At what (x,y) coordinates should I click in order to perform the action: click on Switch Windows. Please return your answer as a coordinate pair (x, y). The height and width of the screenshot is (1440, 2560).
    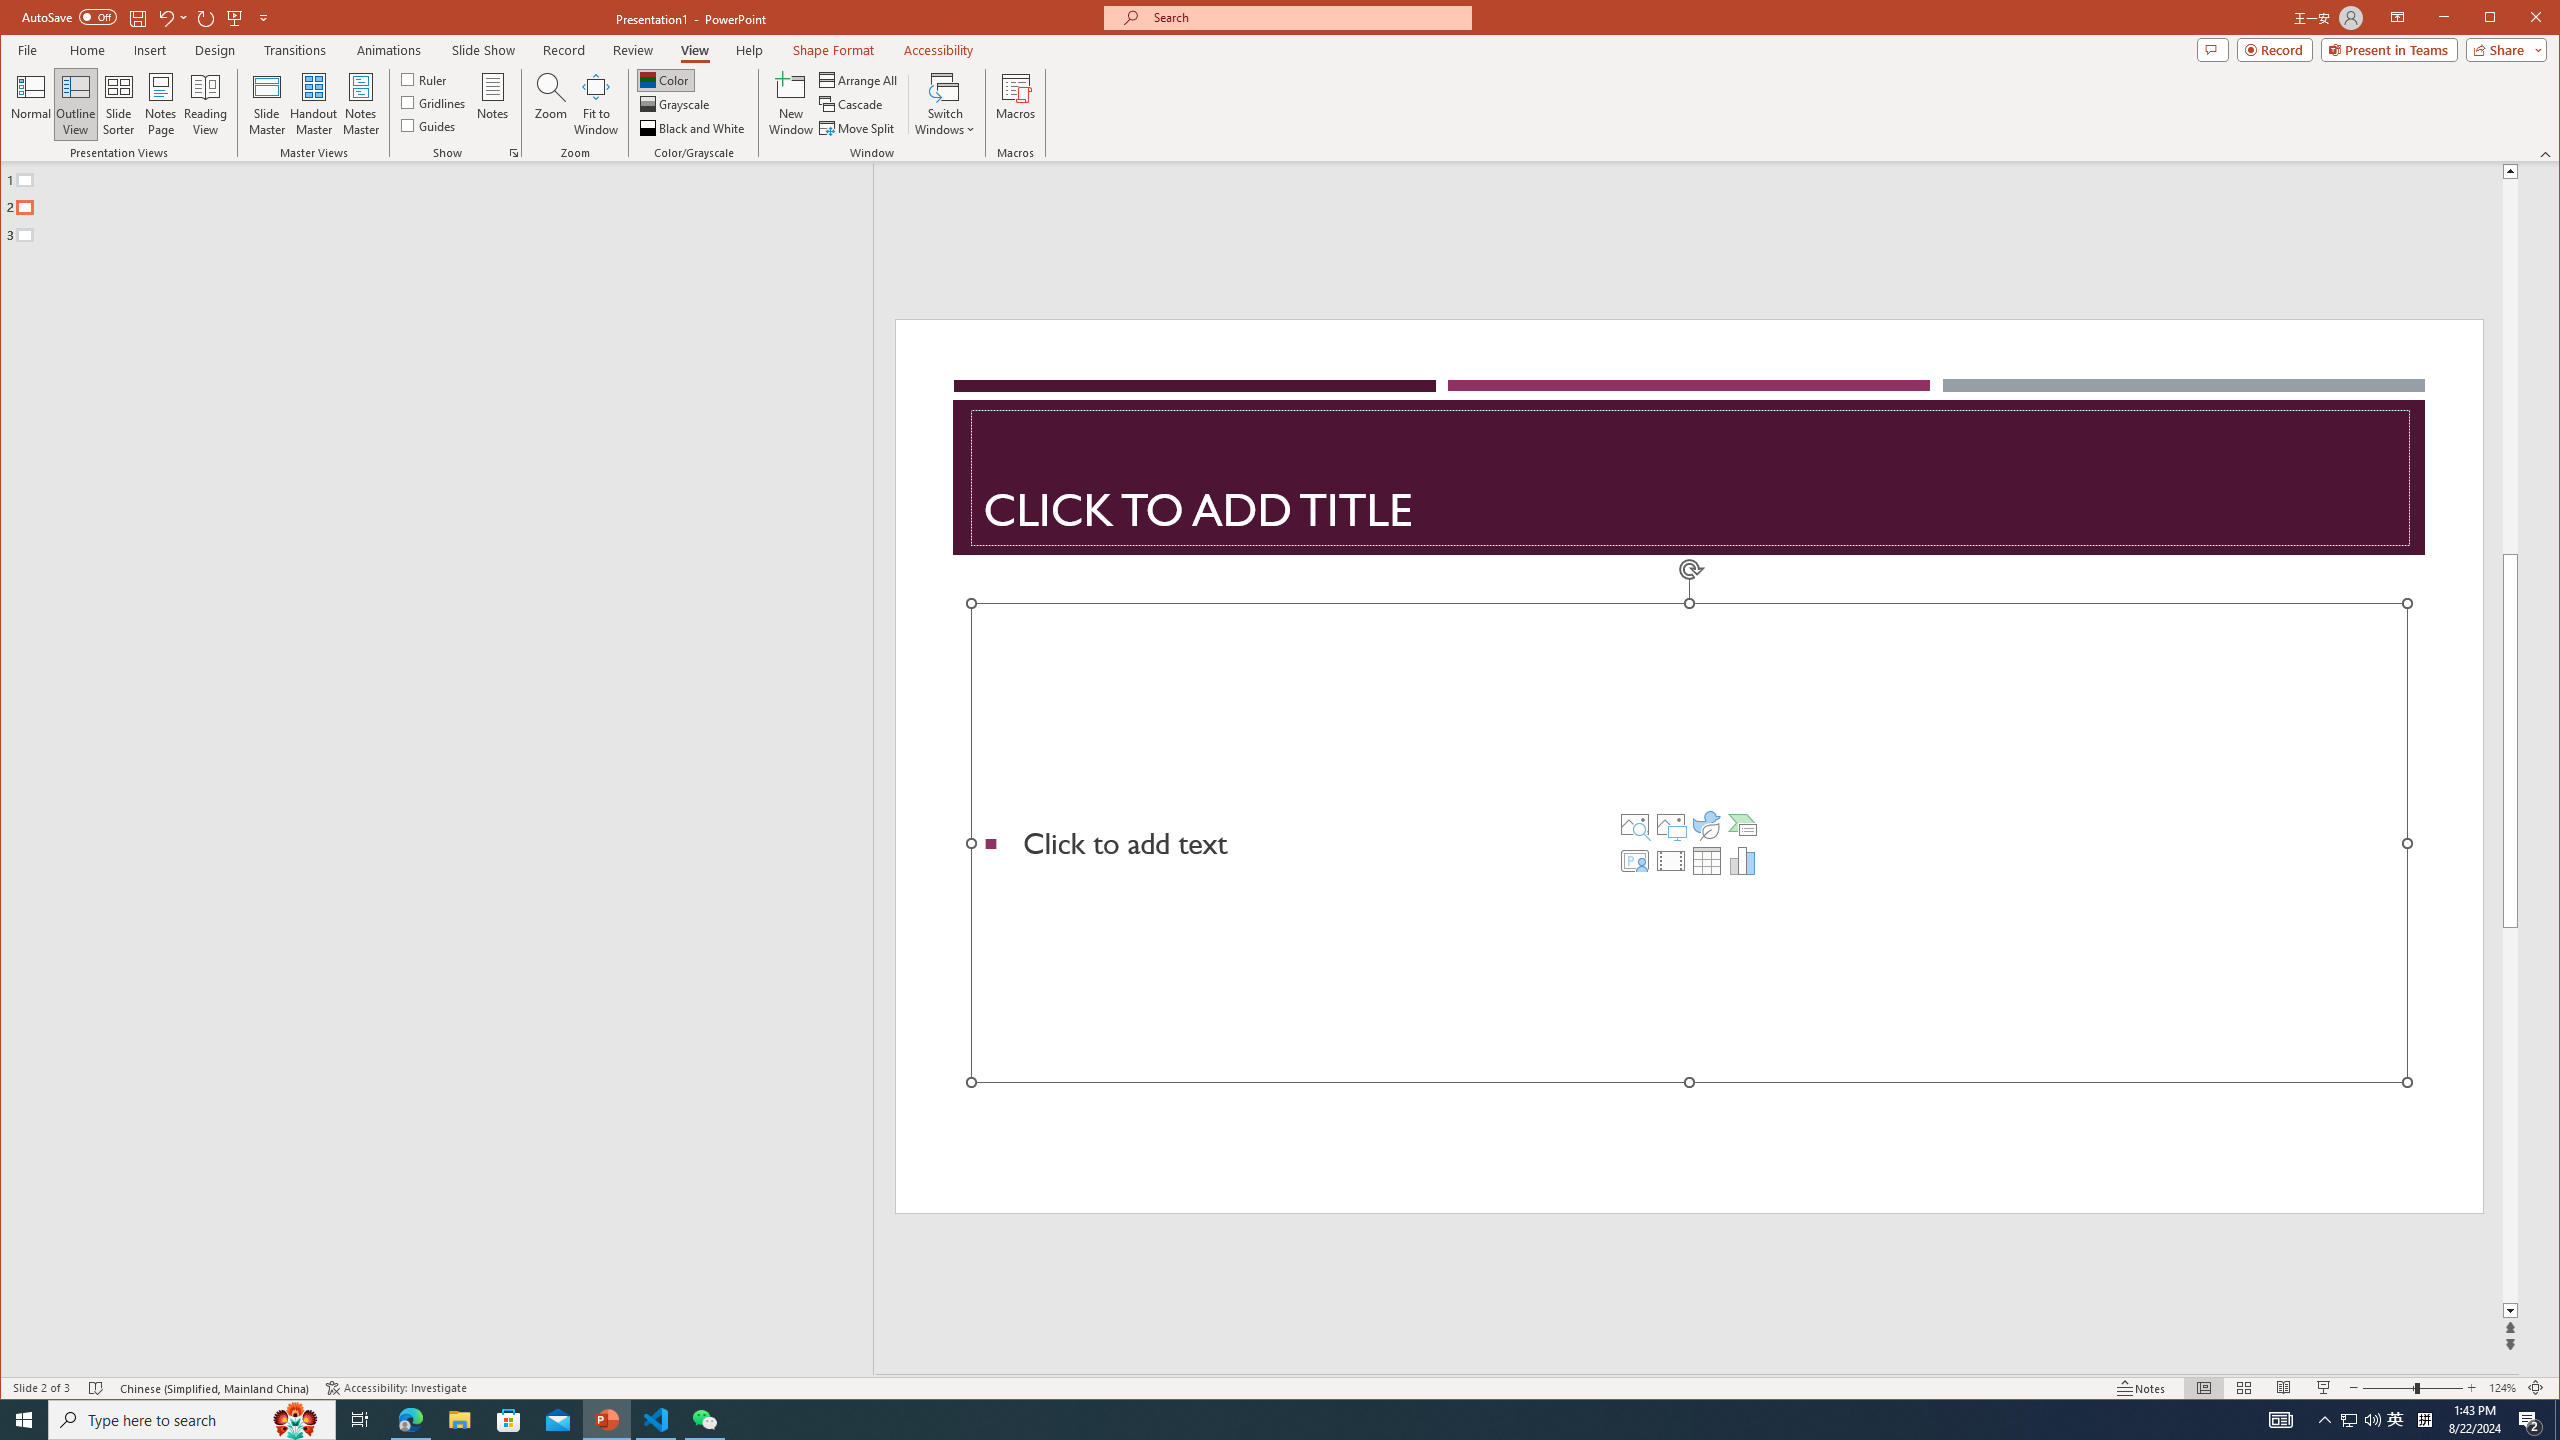
    Looking at the image, I should click on (945, 104).